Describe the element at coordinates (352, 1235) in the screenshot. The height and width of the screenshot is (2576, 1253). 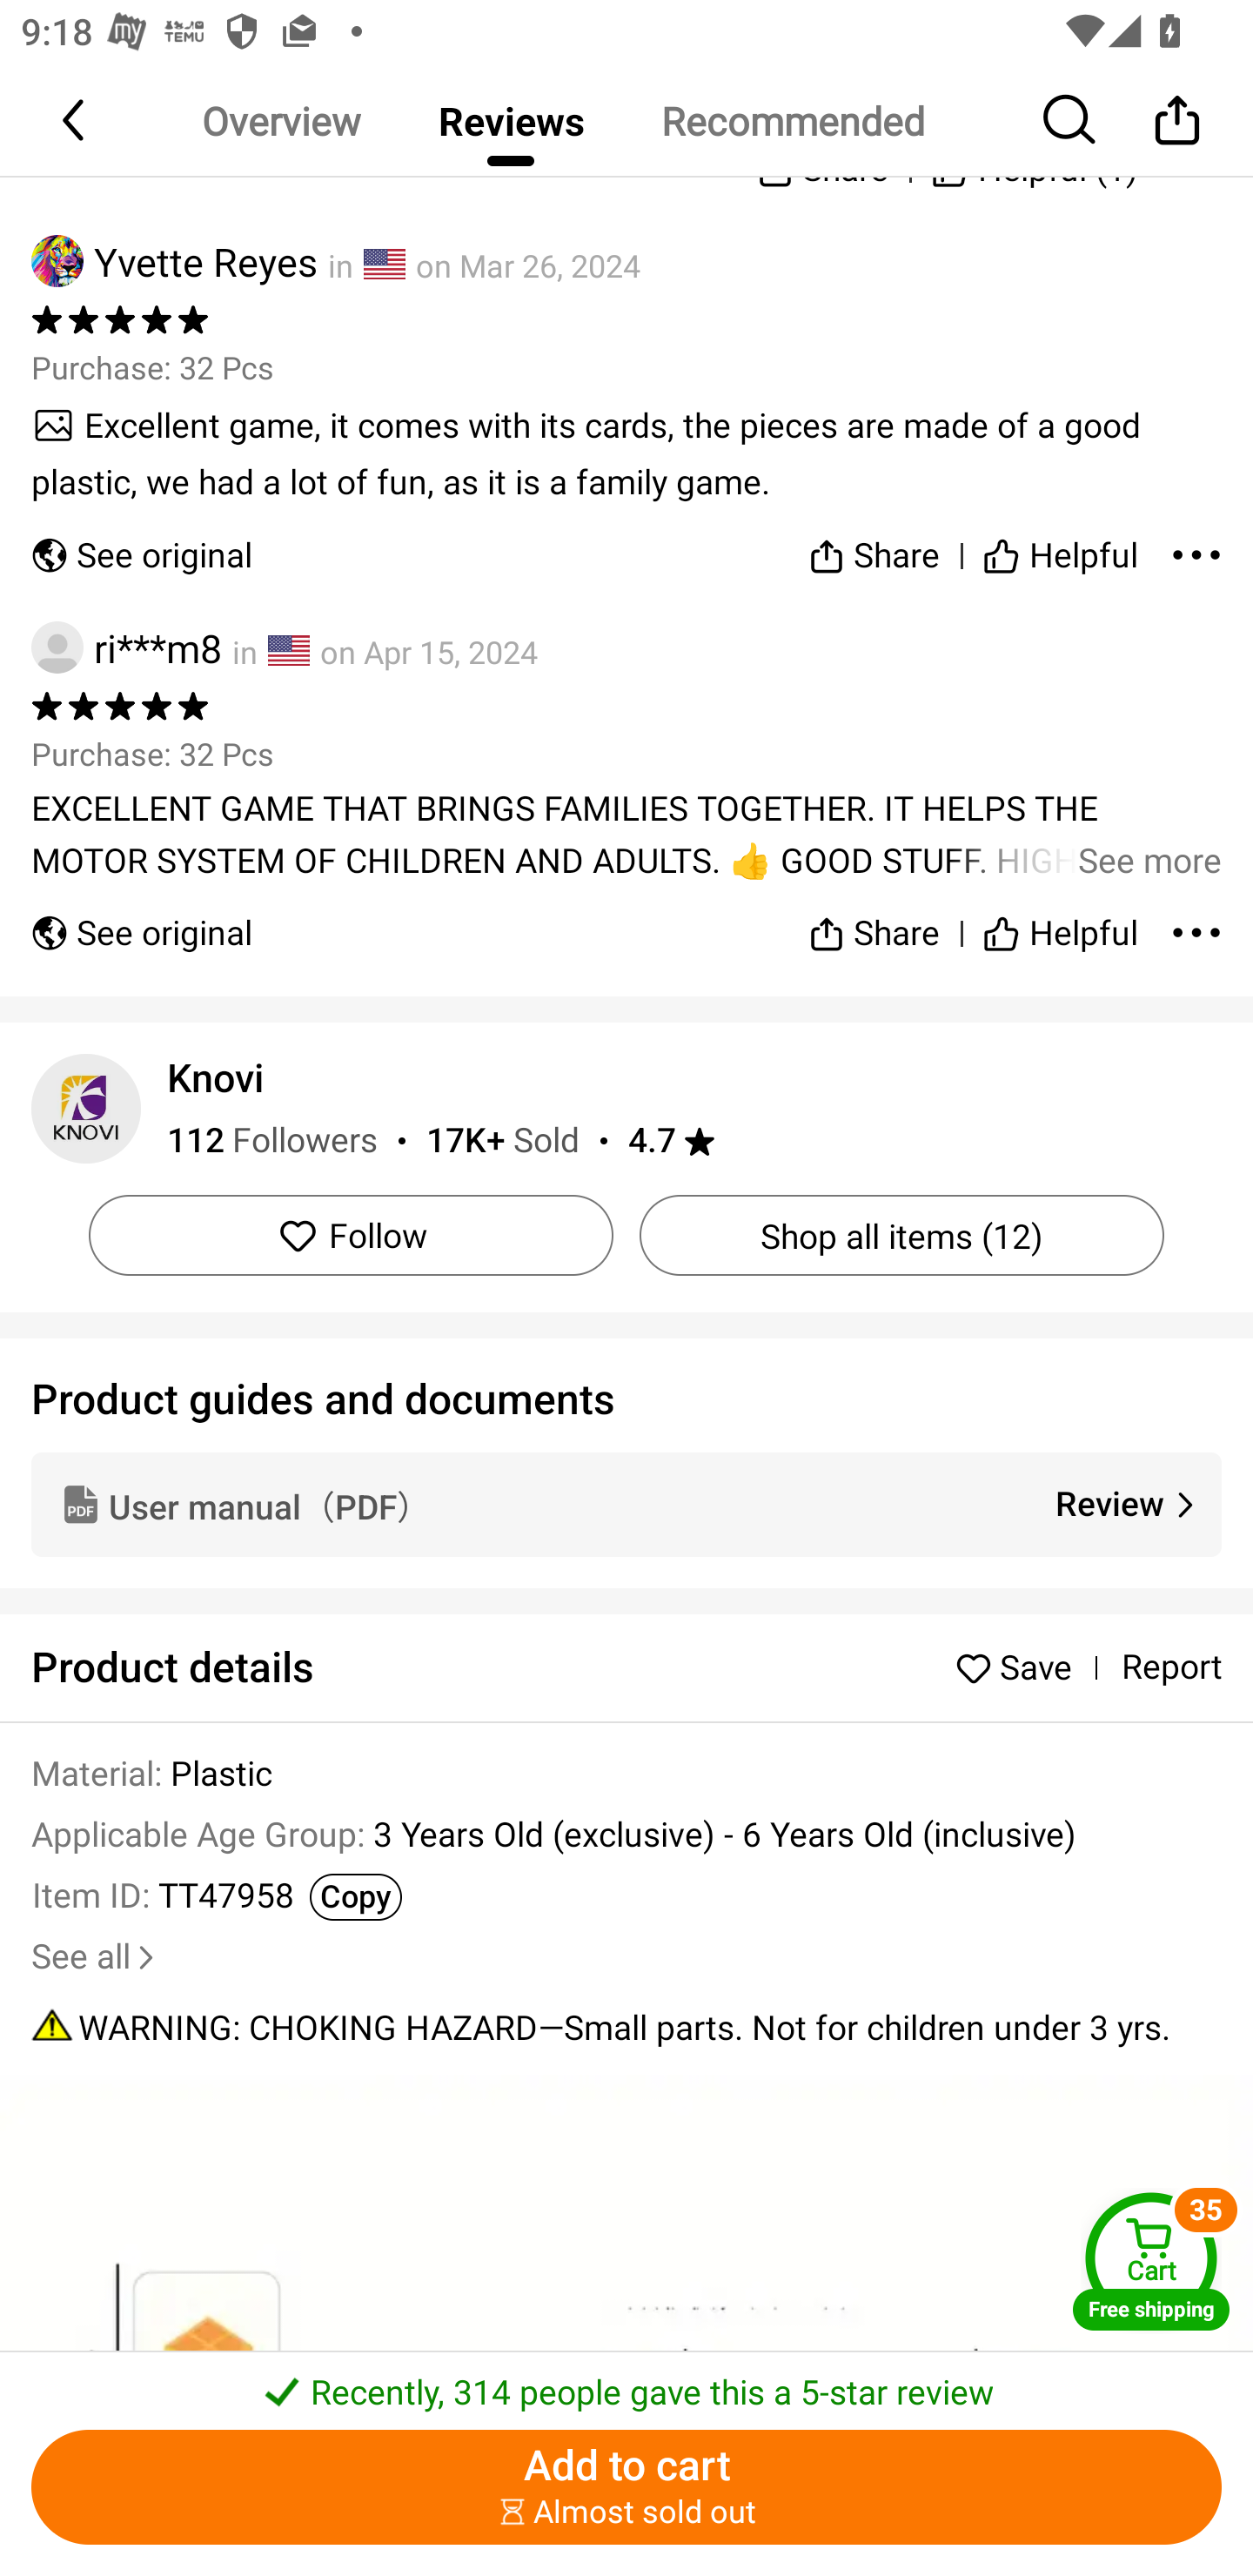
I see `  Follow` at that location.